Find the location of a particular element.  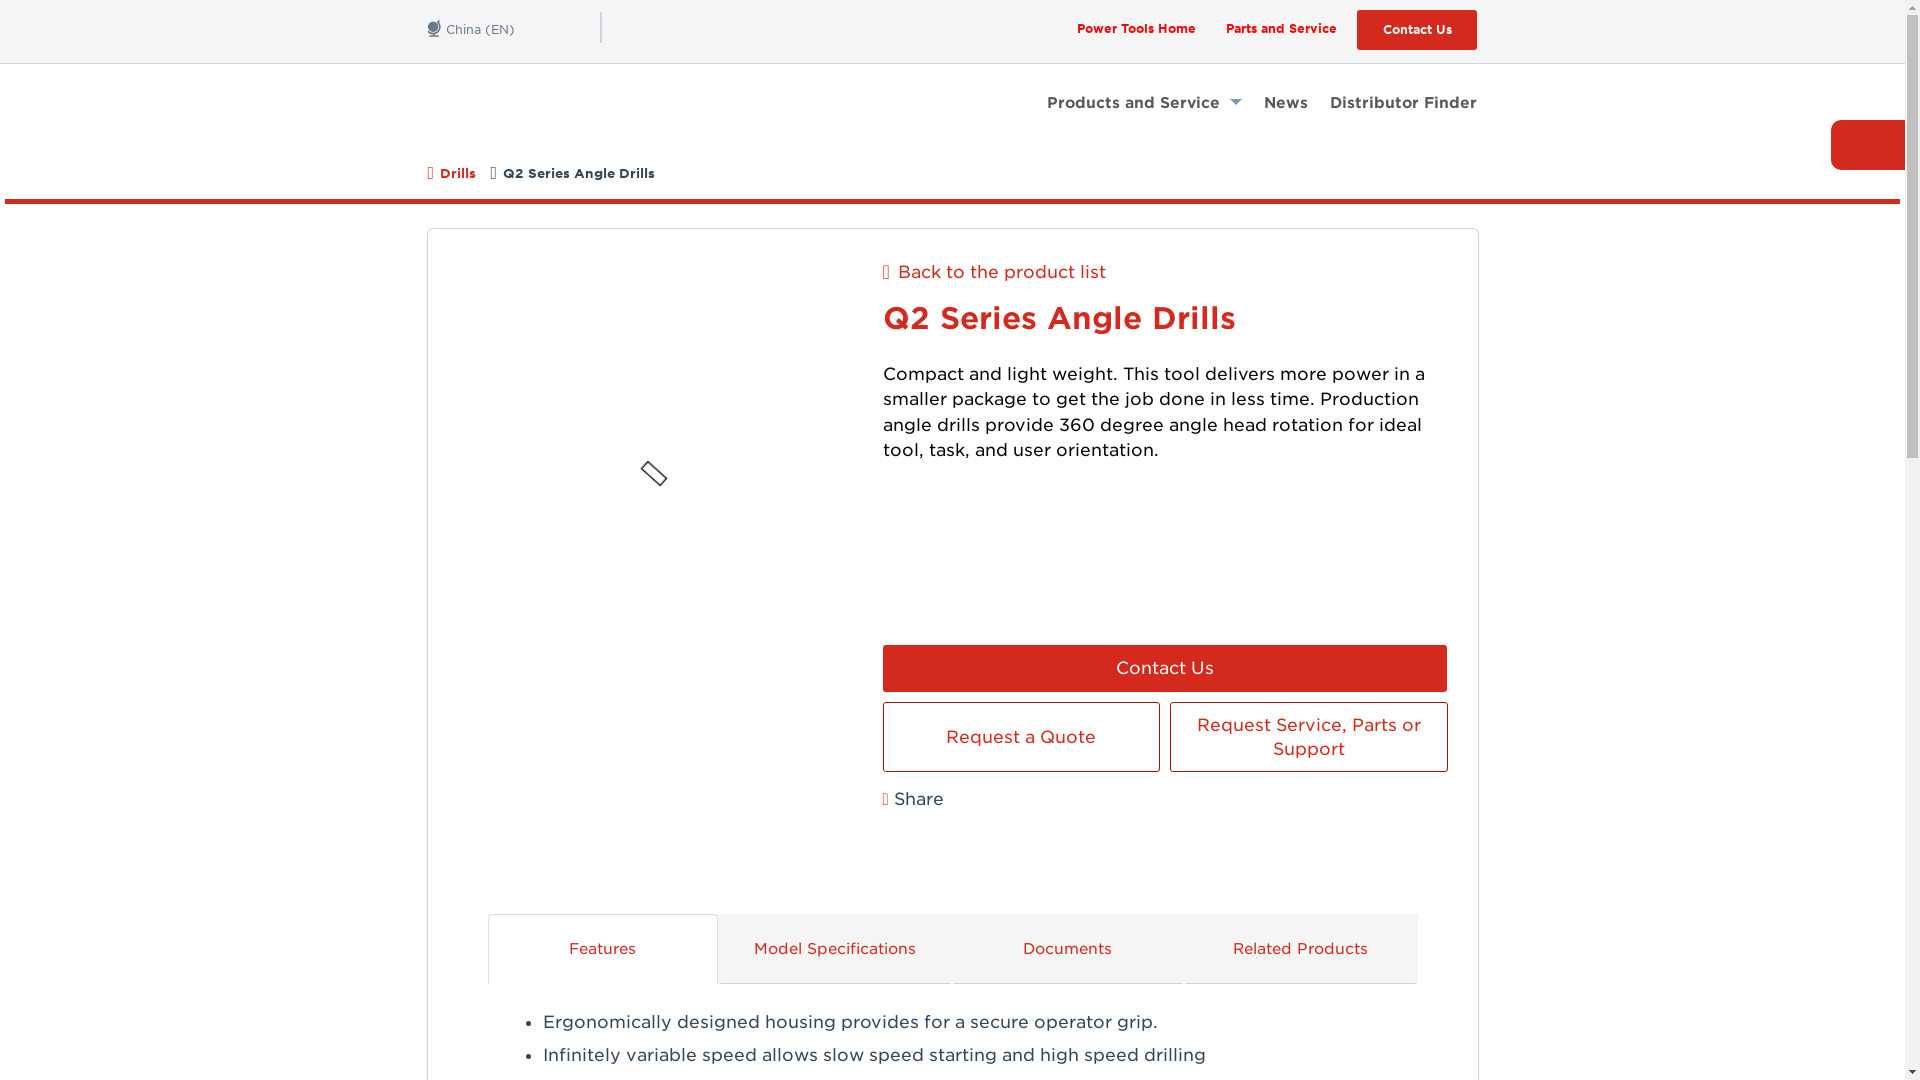

Contact Us is located at coordinates (1416, 29).